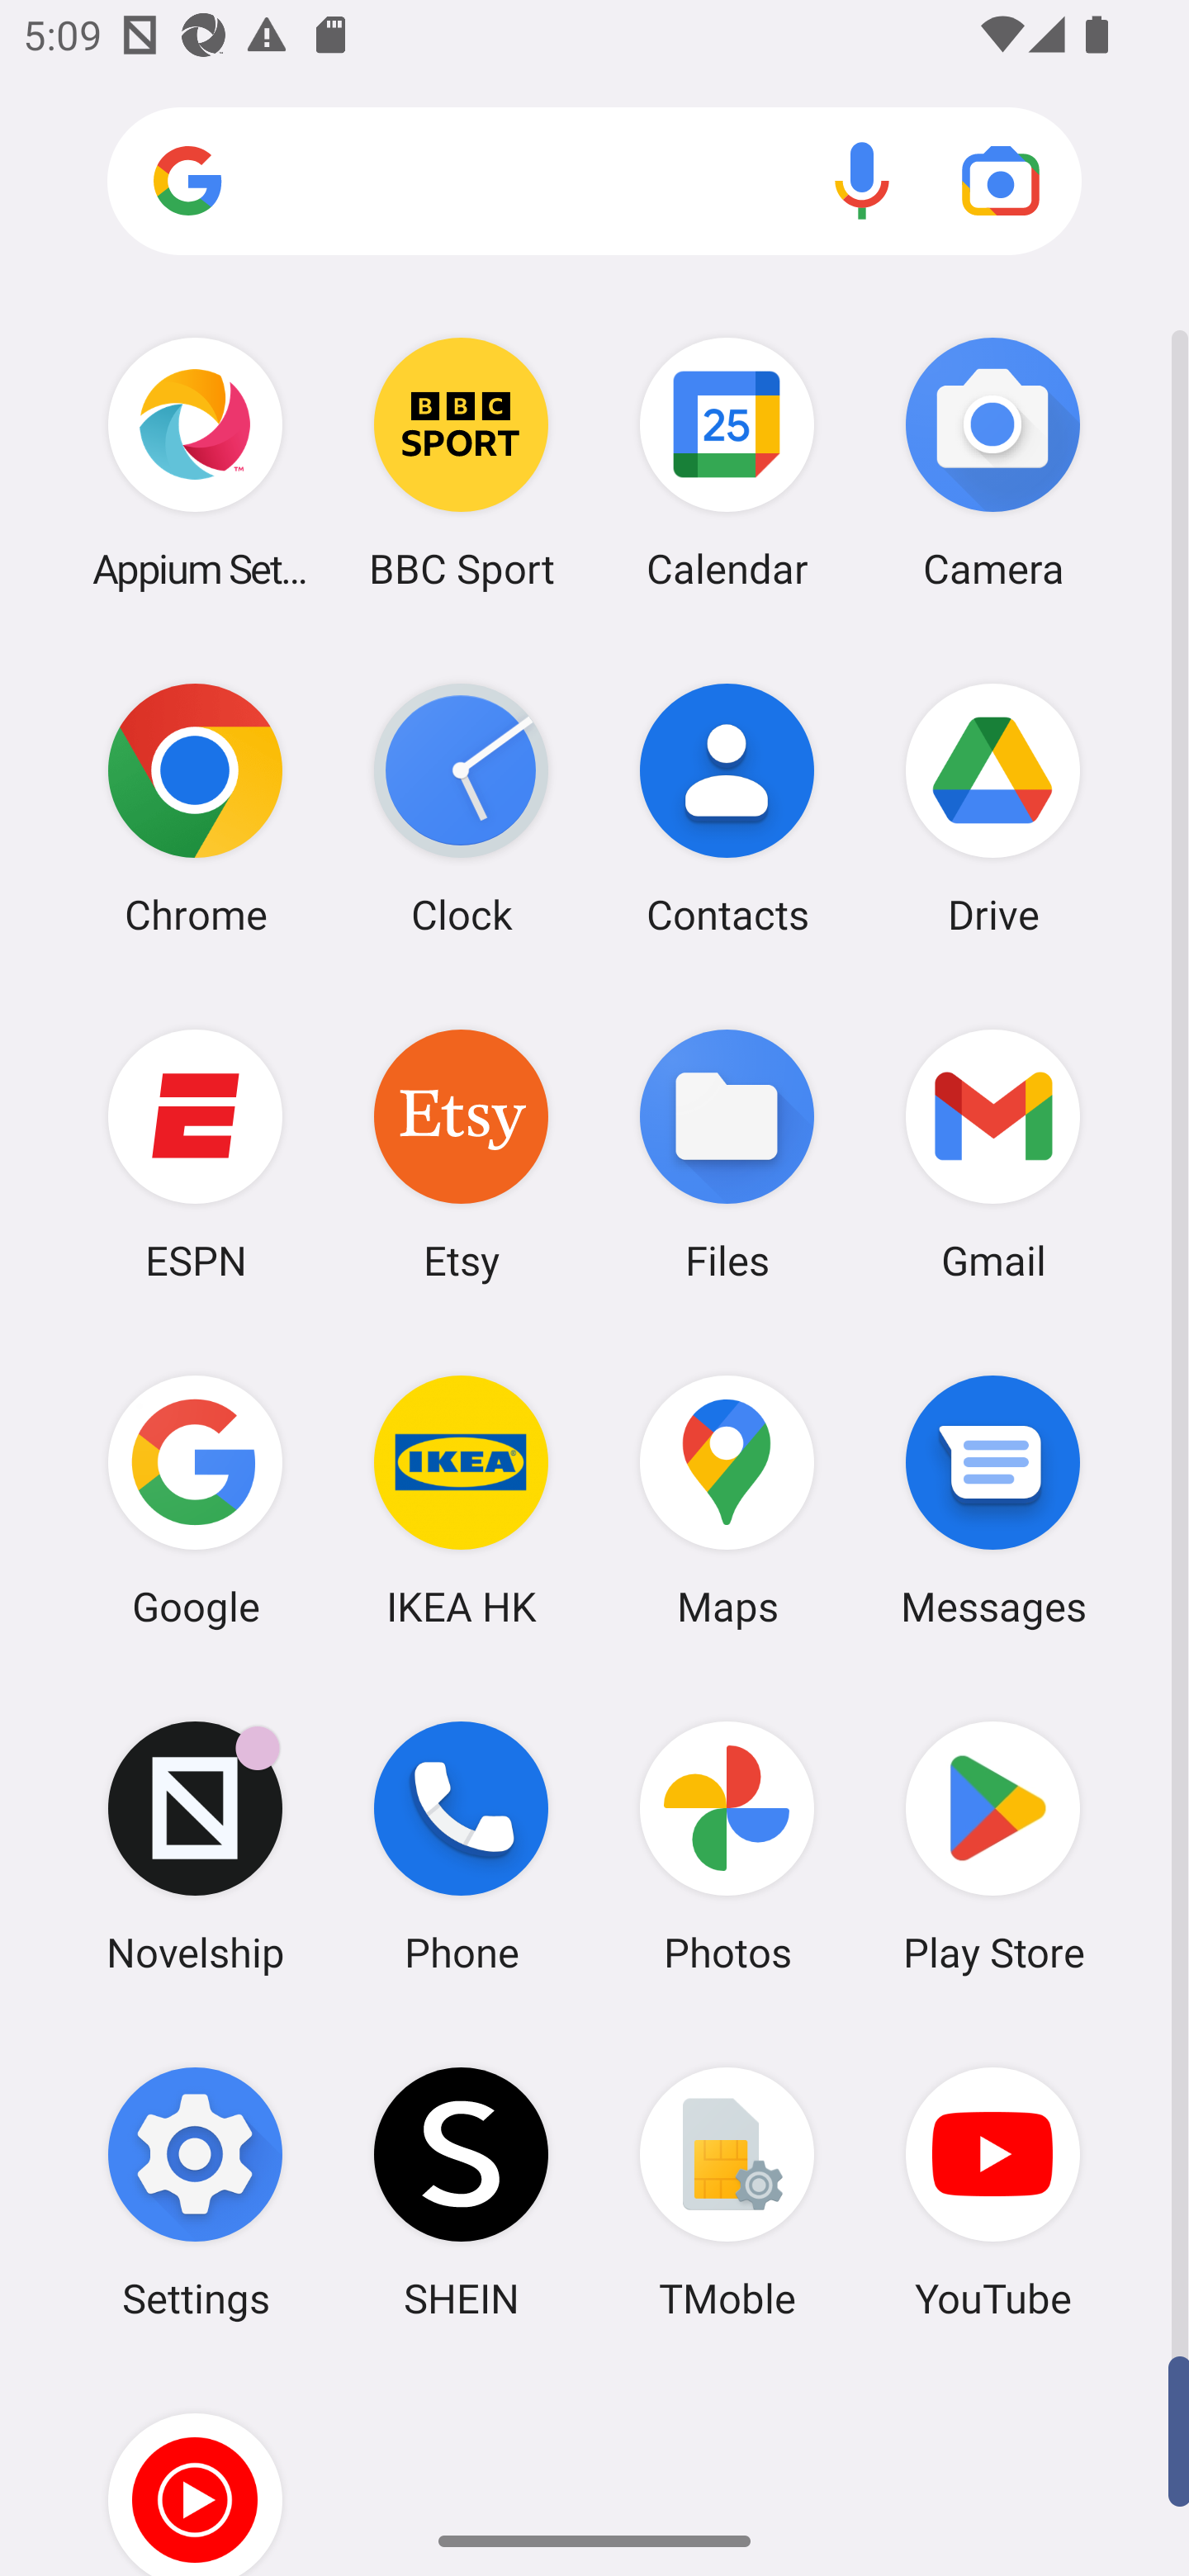 Image resolution: width=1189 pixels, height=2576 pixels. What do you see at coordinates (461, 2192) in the screenshot?
I see `SHEIN` at bounding box center [461, 2192].